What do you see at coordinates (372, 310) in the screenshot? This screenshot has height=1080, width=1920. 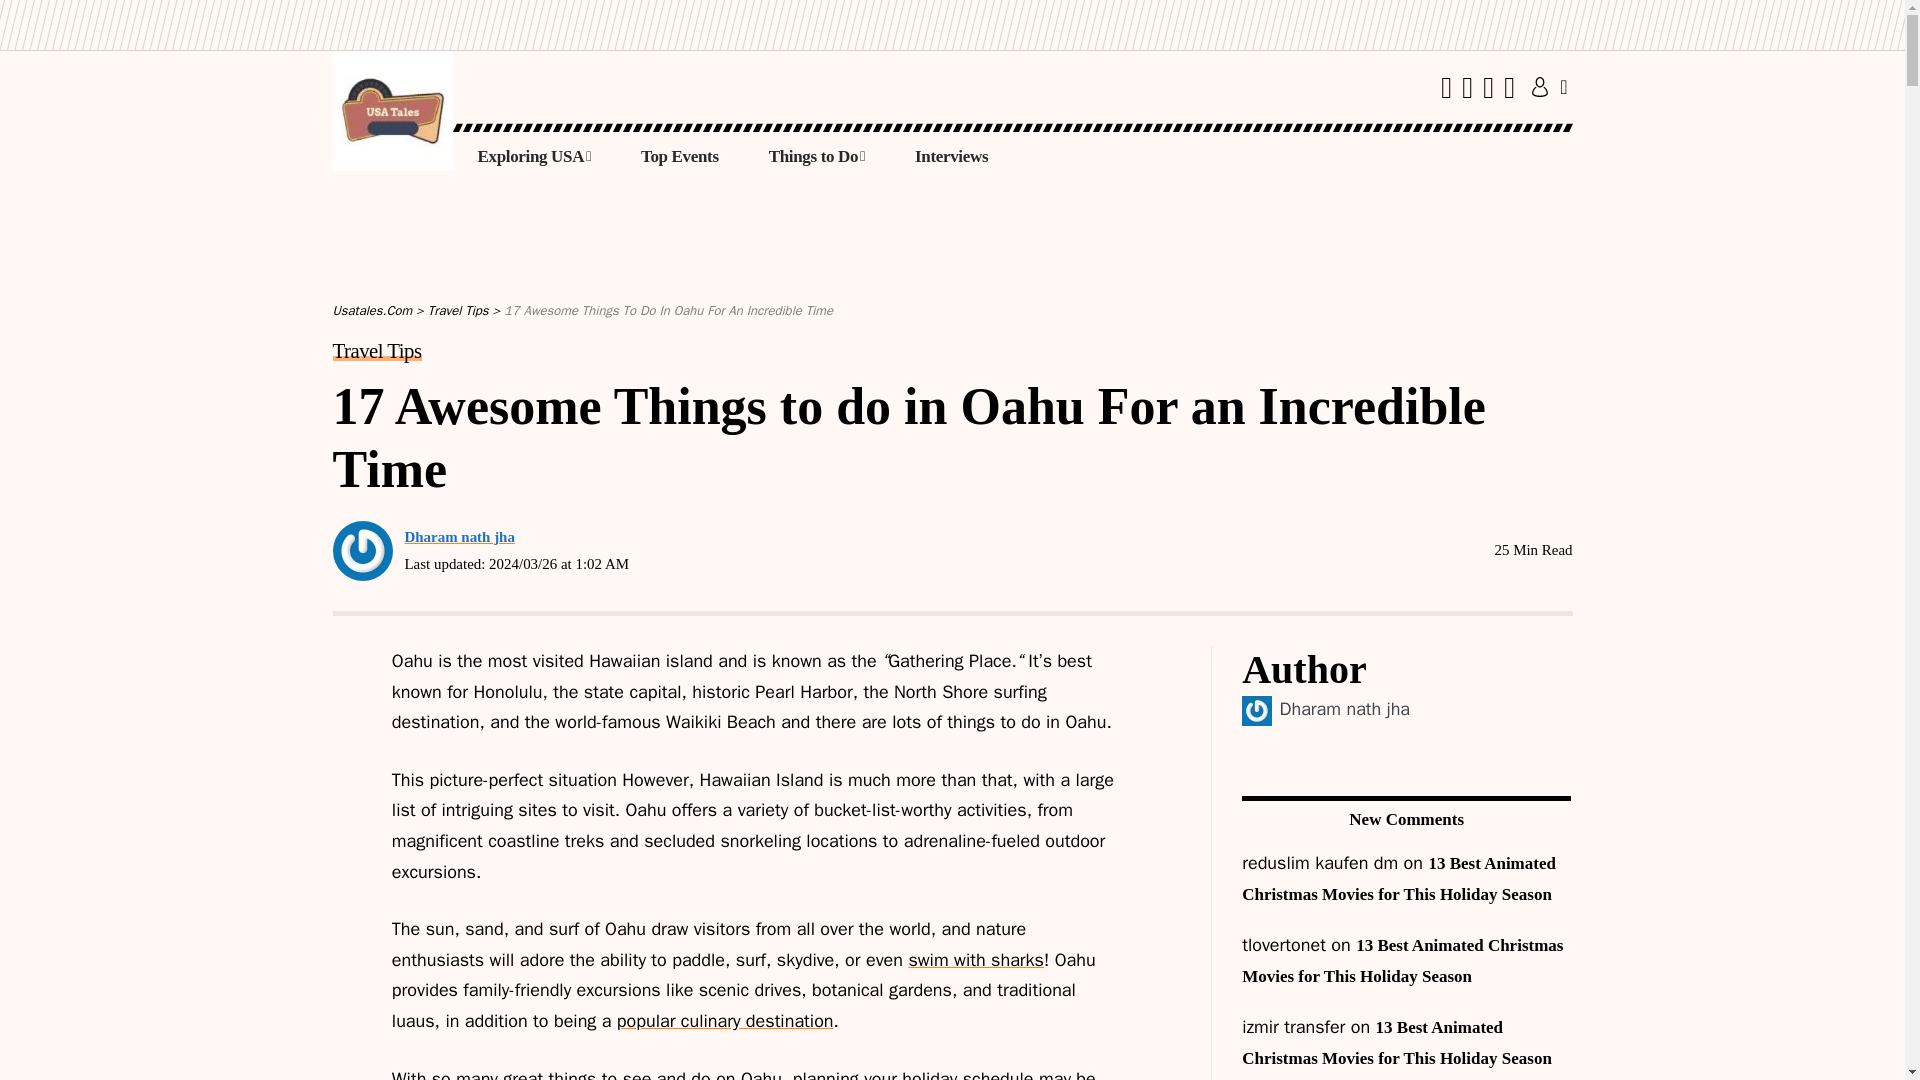 I see `Go to usatales.com.` at bounding box center [372, 310].